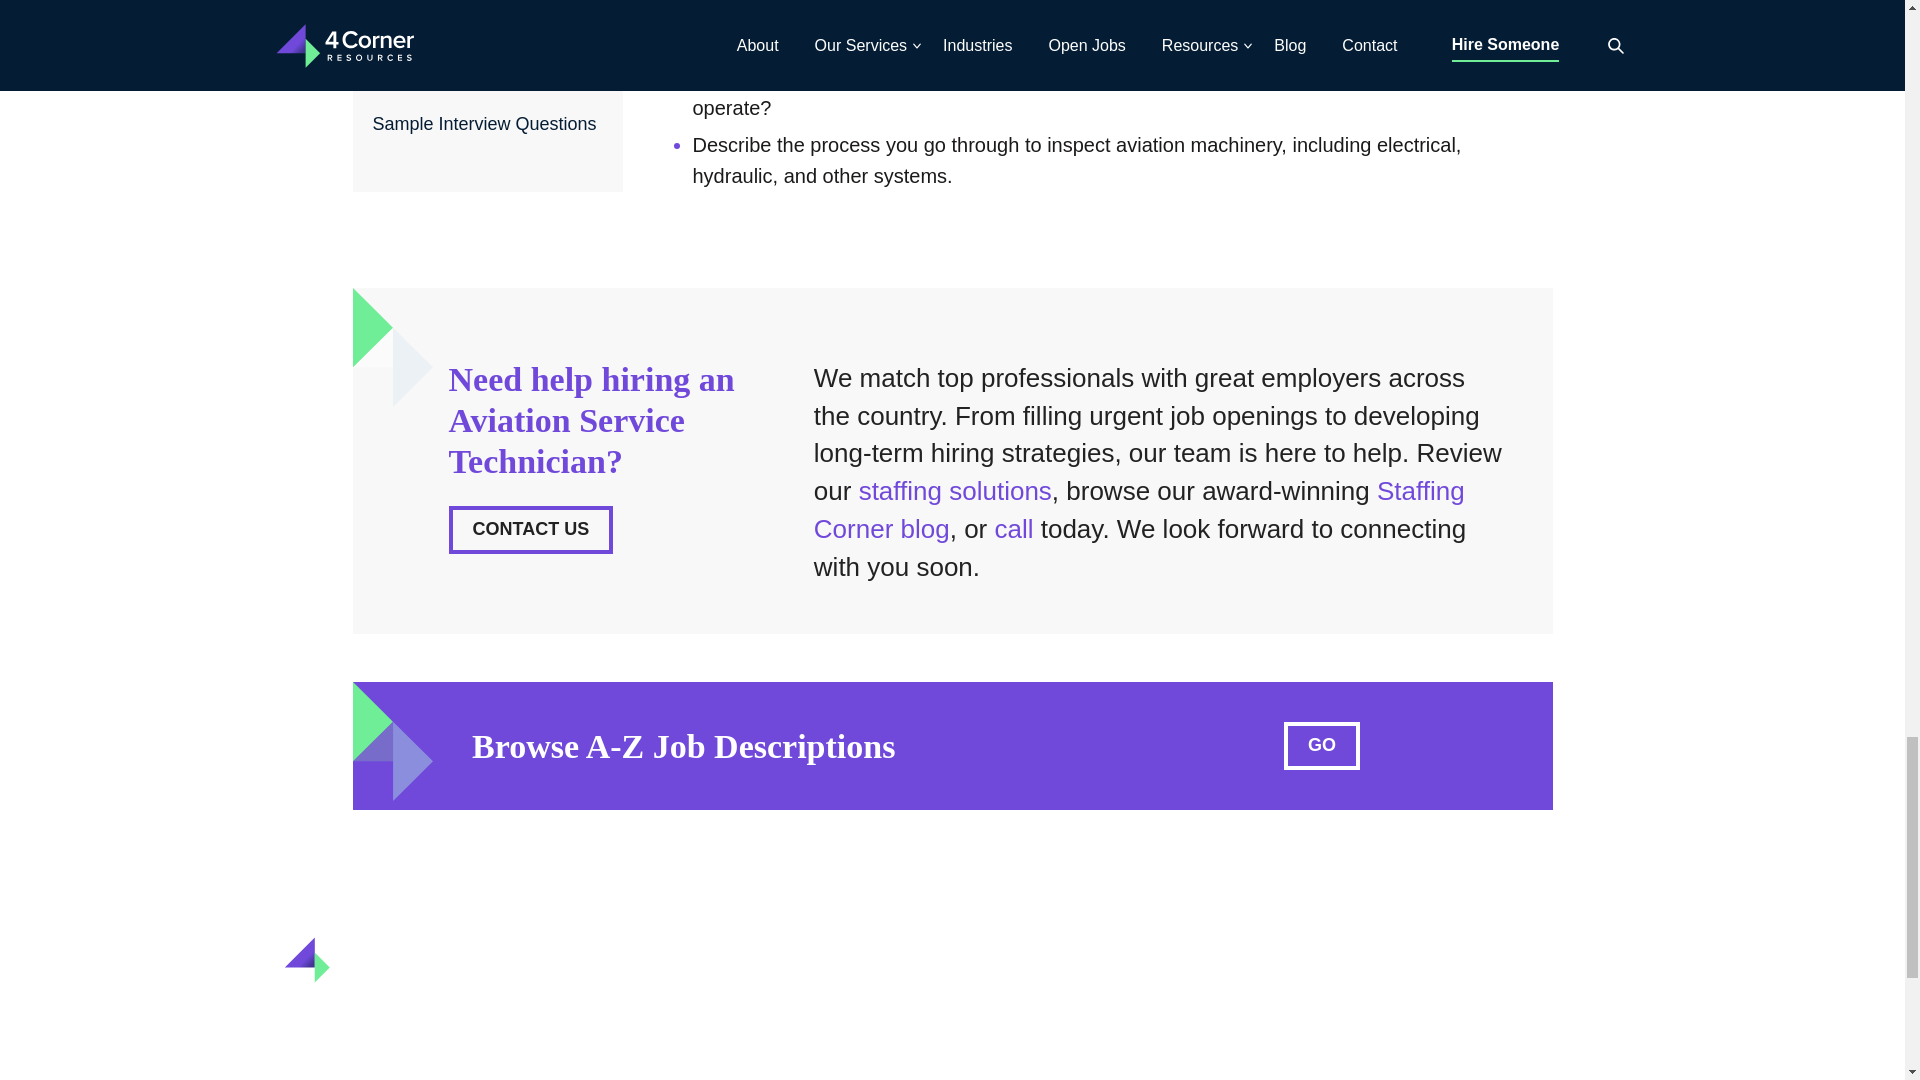 The image size is (1920, 1080). Describe the element at coordinates (1139, 510) in the screenshot. I see `Staffing Corner blog` at that location.